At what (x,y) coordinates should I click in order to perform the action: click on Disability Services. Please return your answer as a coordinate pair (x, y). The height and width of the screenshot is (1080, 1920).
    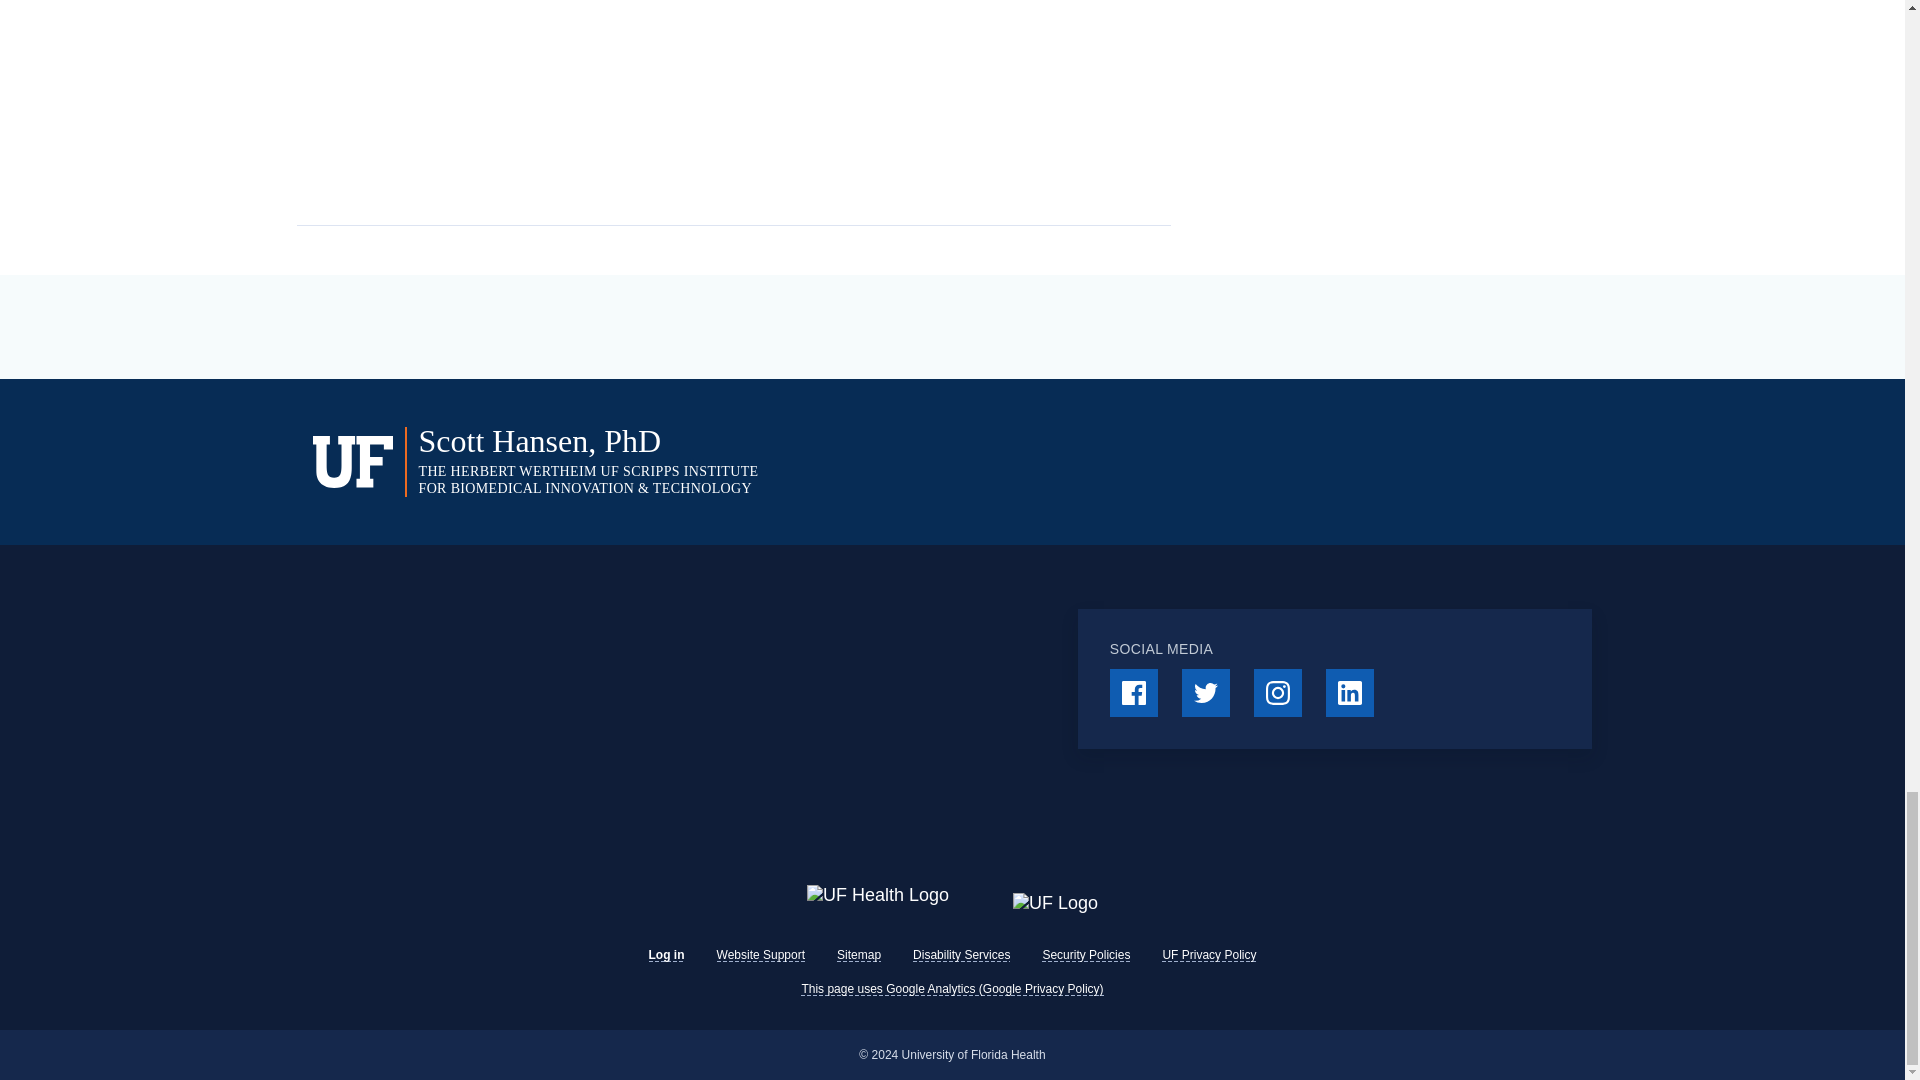
    Looking at the image, I should click on (961, 955).